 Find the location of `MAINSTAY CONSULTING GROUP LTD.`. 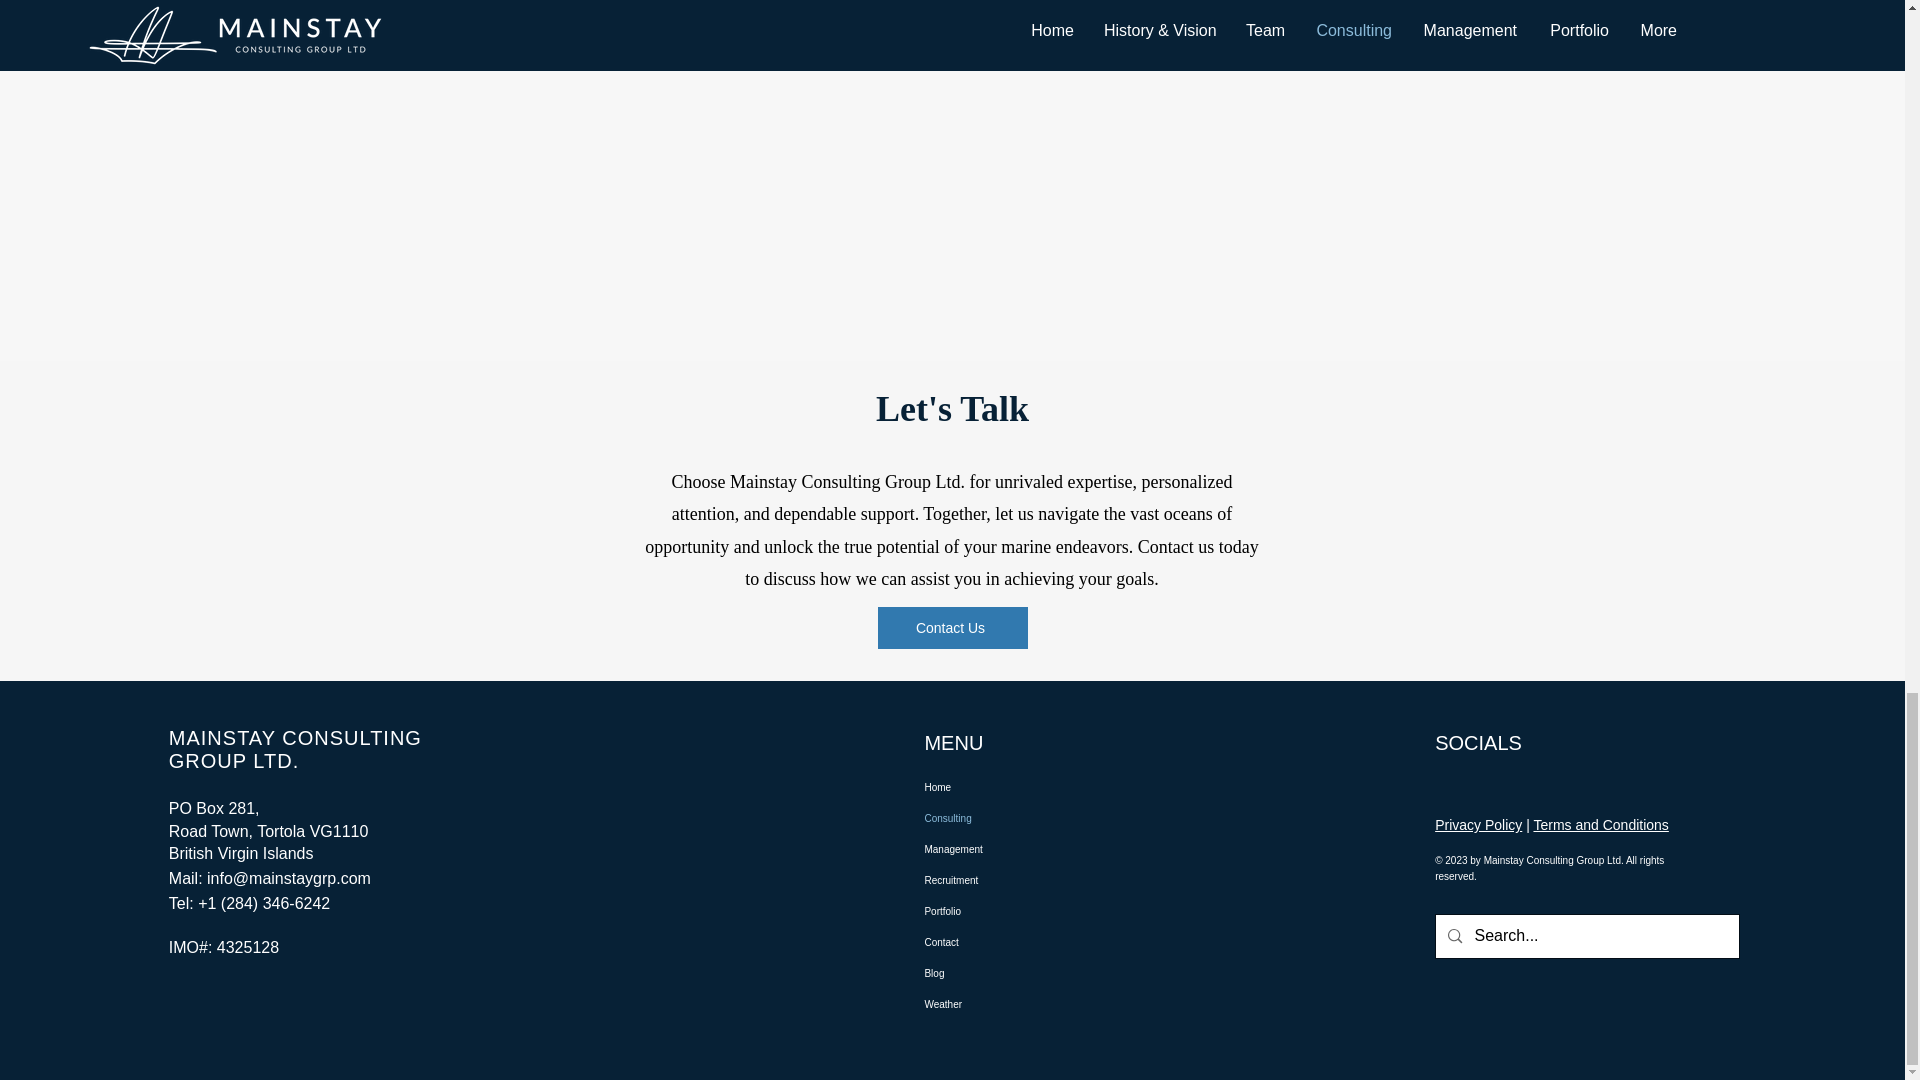

MAINSTAY CONSULTING GROUP LTD. is located at coordinates (295, 749).